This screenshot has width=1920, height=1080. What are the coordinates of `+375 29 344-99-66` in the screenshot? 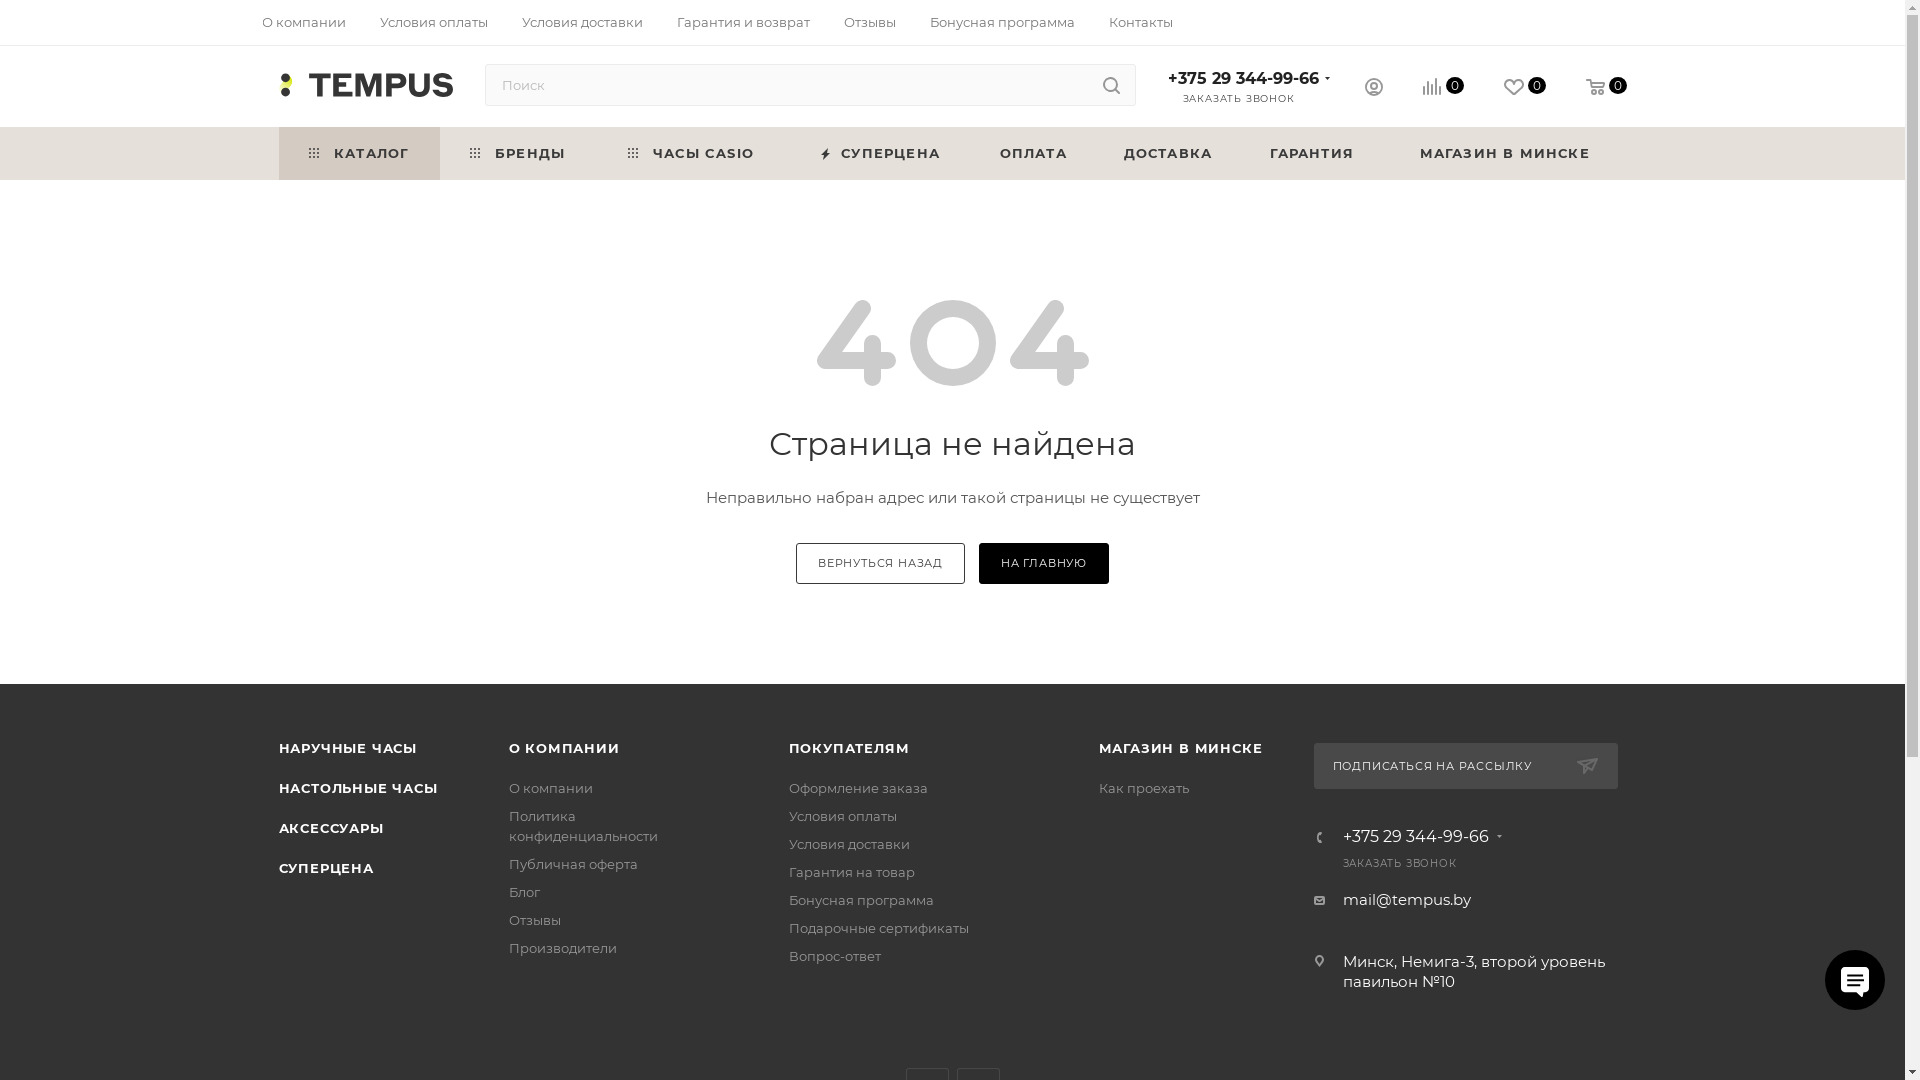 It's located at (1244, 78).